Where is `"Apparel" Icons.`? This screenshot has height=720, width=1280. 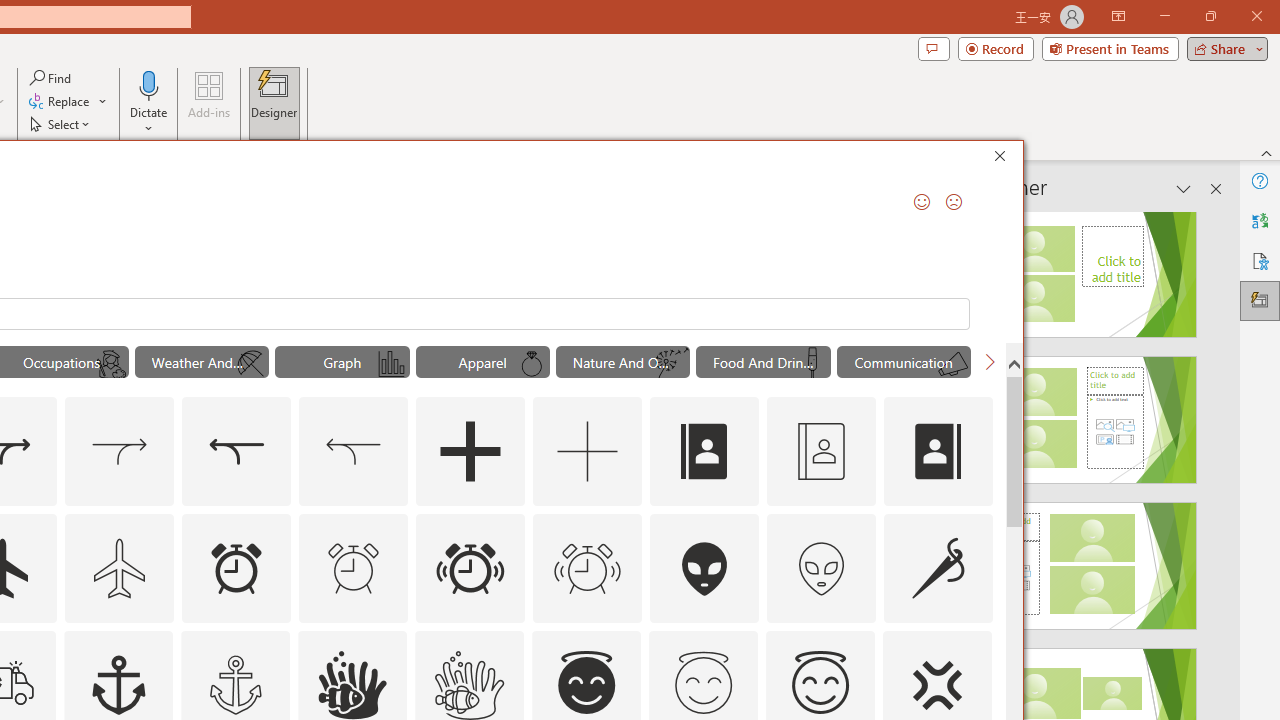
"Apparel" Icons. is located at coordinates (483, 362).